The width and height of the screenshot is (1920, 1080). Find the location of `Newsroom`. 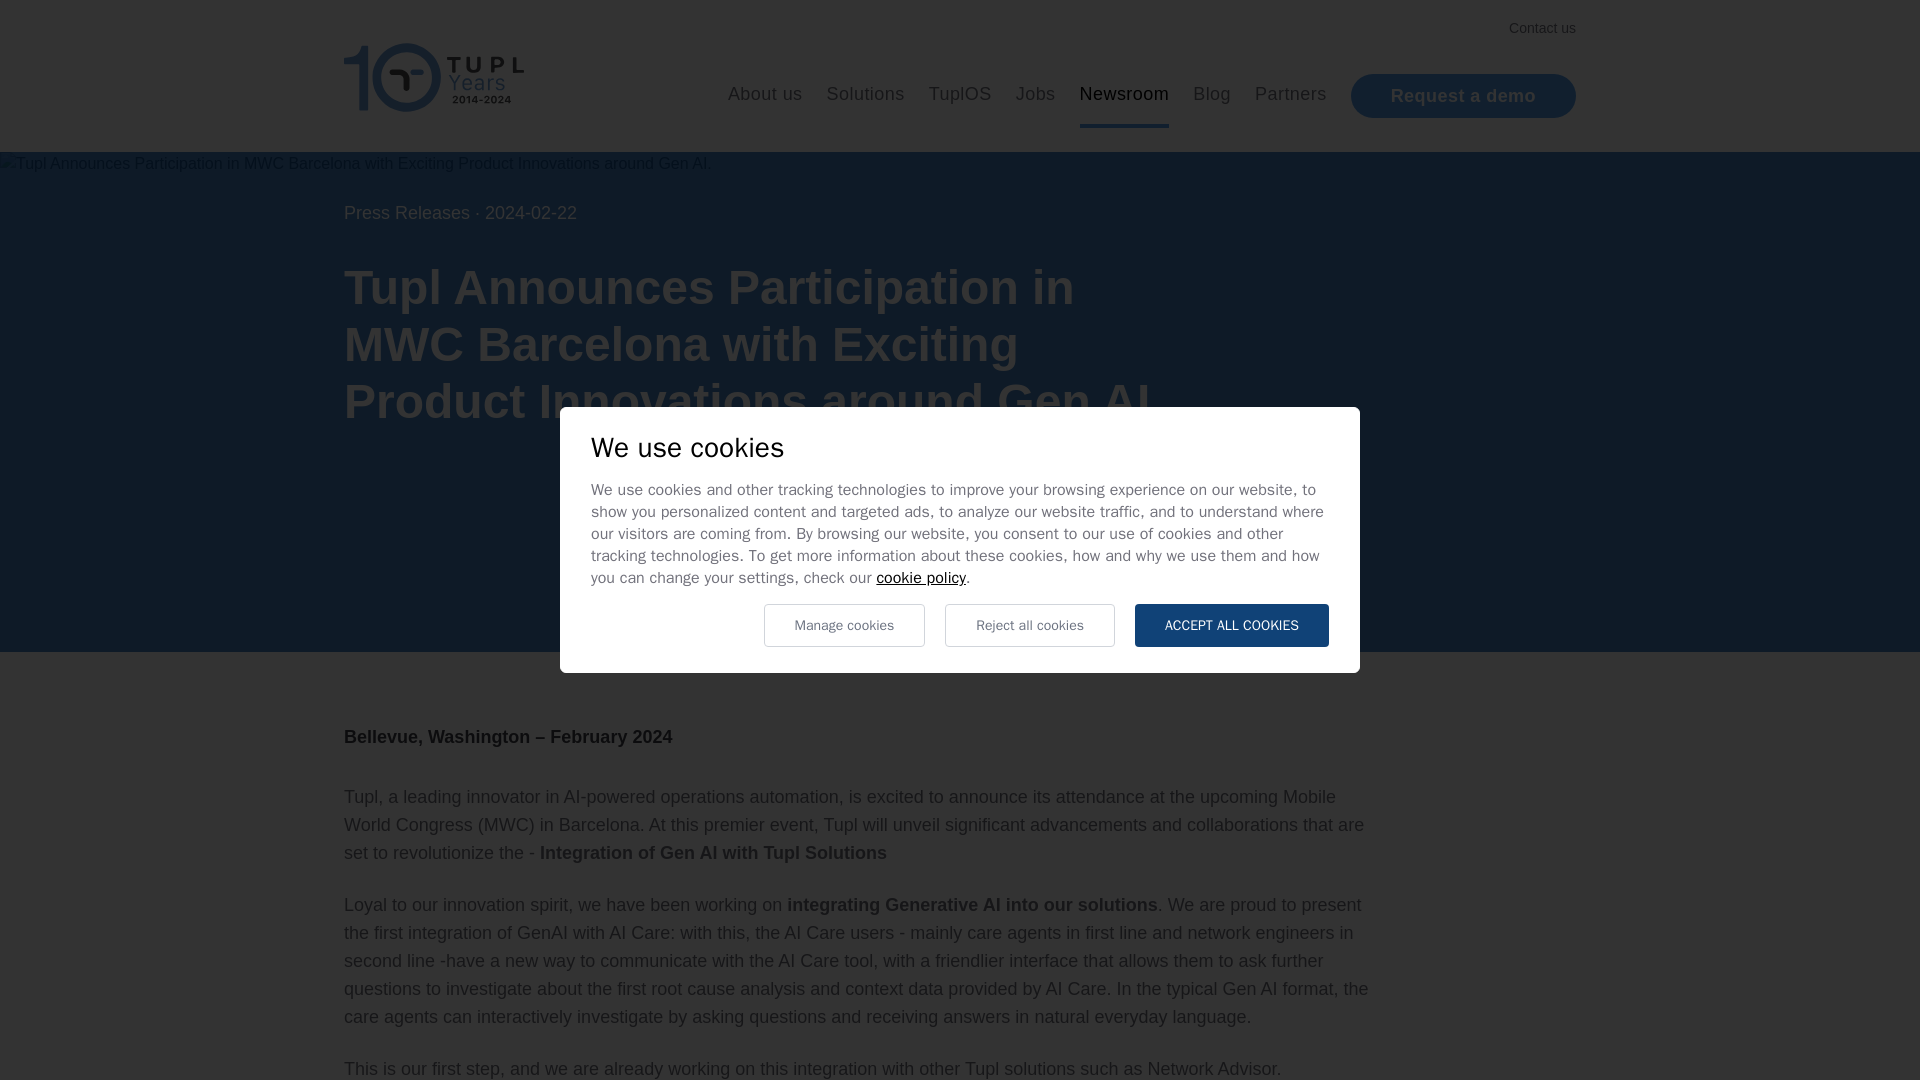

Newsroom is located at coordinates (1124, 94).